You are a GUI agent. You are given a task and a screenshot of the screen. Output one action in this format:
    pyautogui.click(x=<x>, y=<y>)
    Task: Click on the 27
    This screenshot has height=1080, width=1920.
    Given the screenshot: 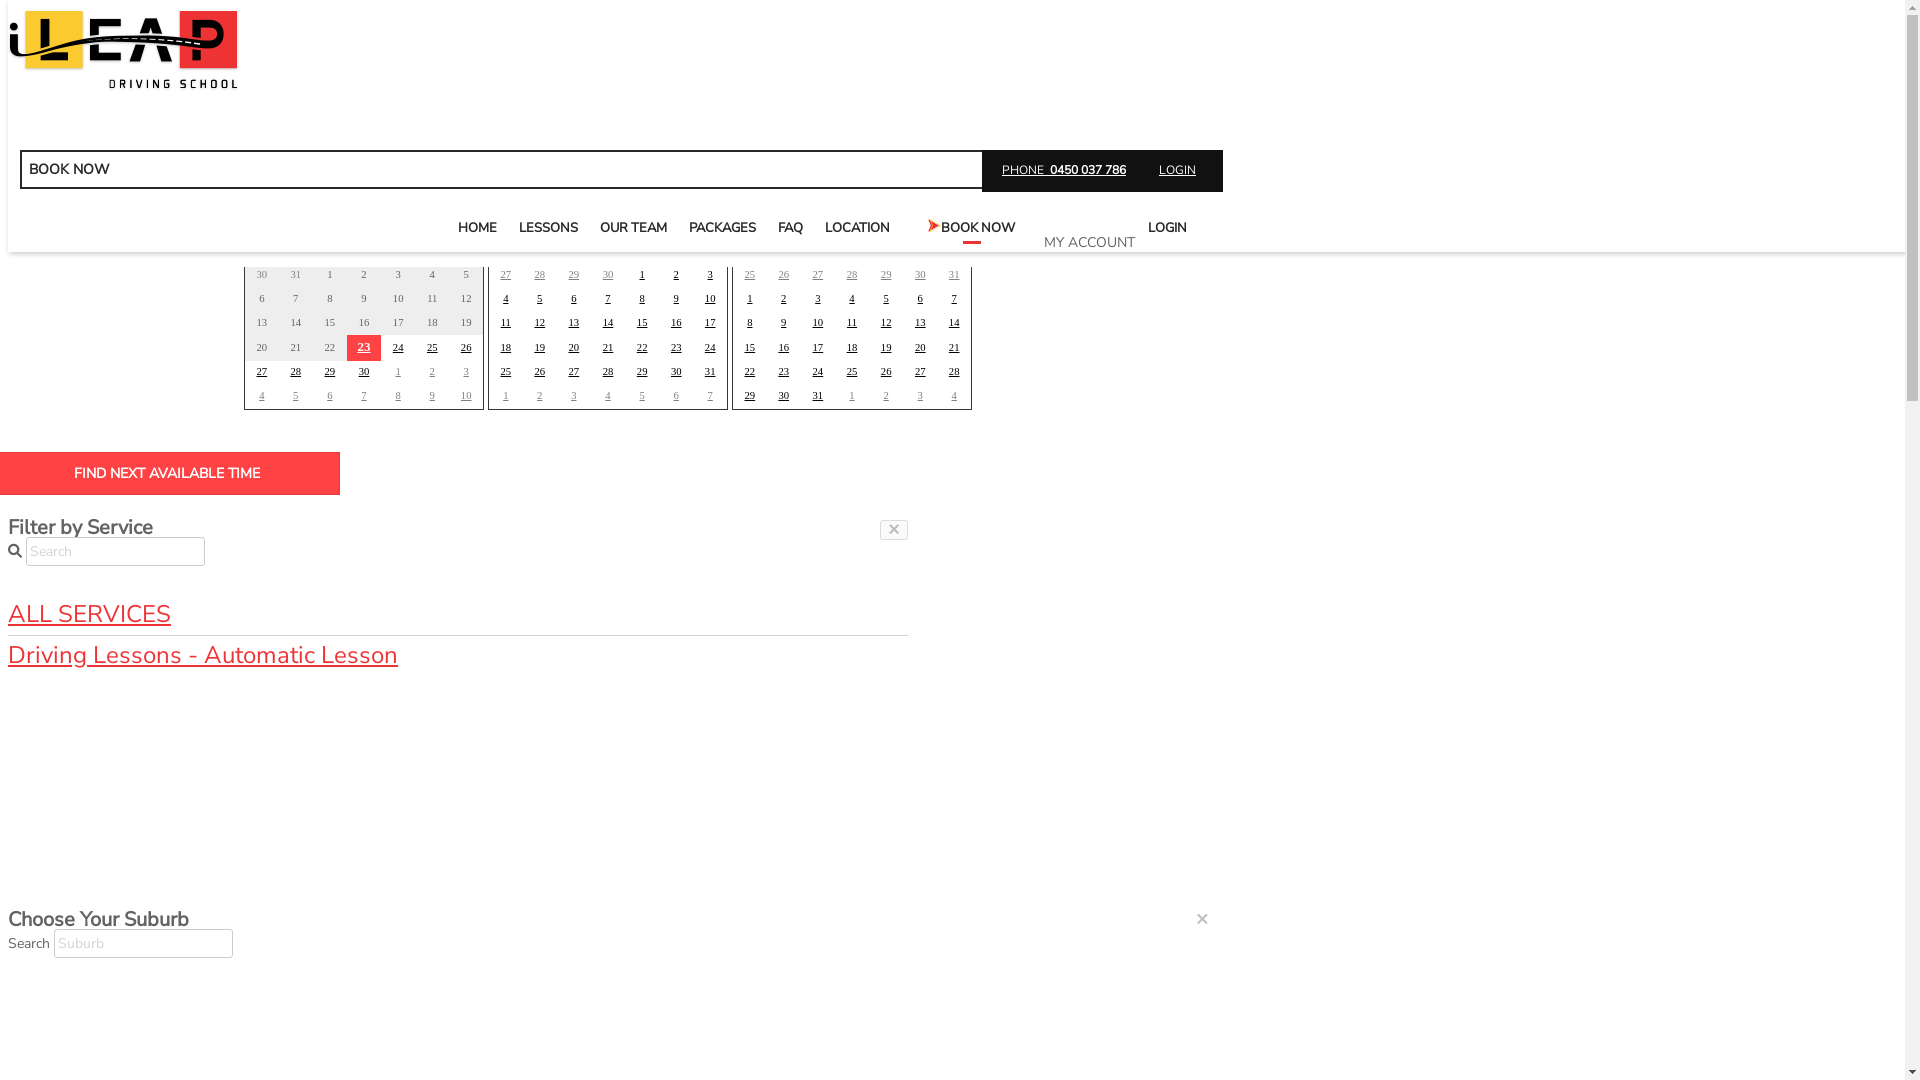 What is the action you would take?
    pyautogui.click(x=920, y=372)
    